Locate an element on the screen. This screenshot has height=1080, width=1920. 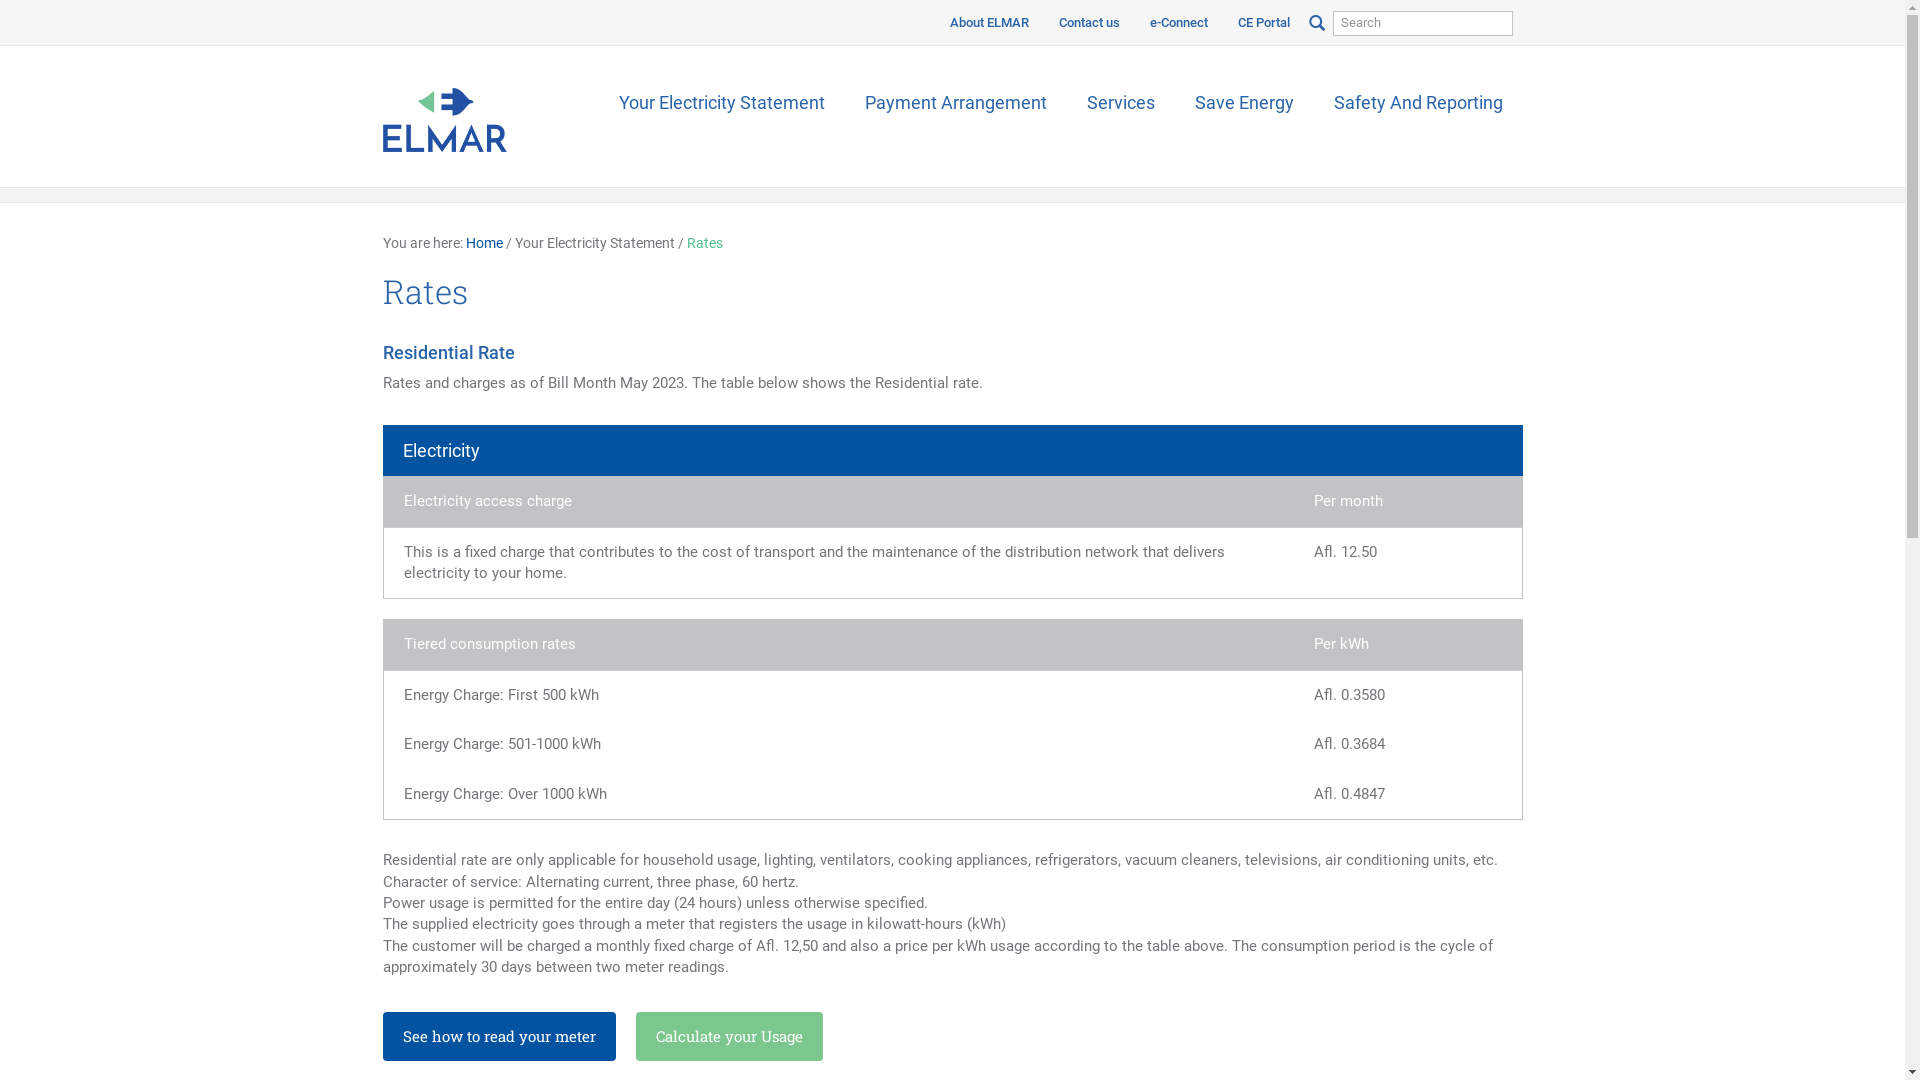
Home is located at coordinates (445, 116).